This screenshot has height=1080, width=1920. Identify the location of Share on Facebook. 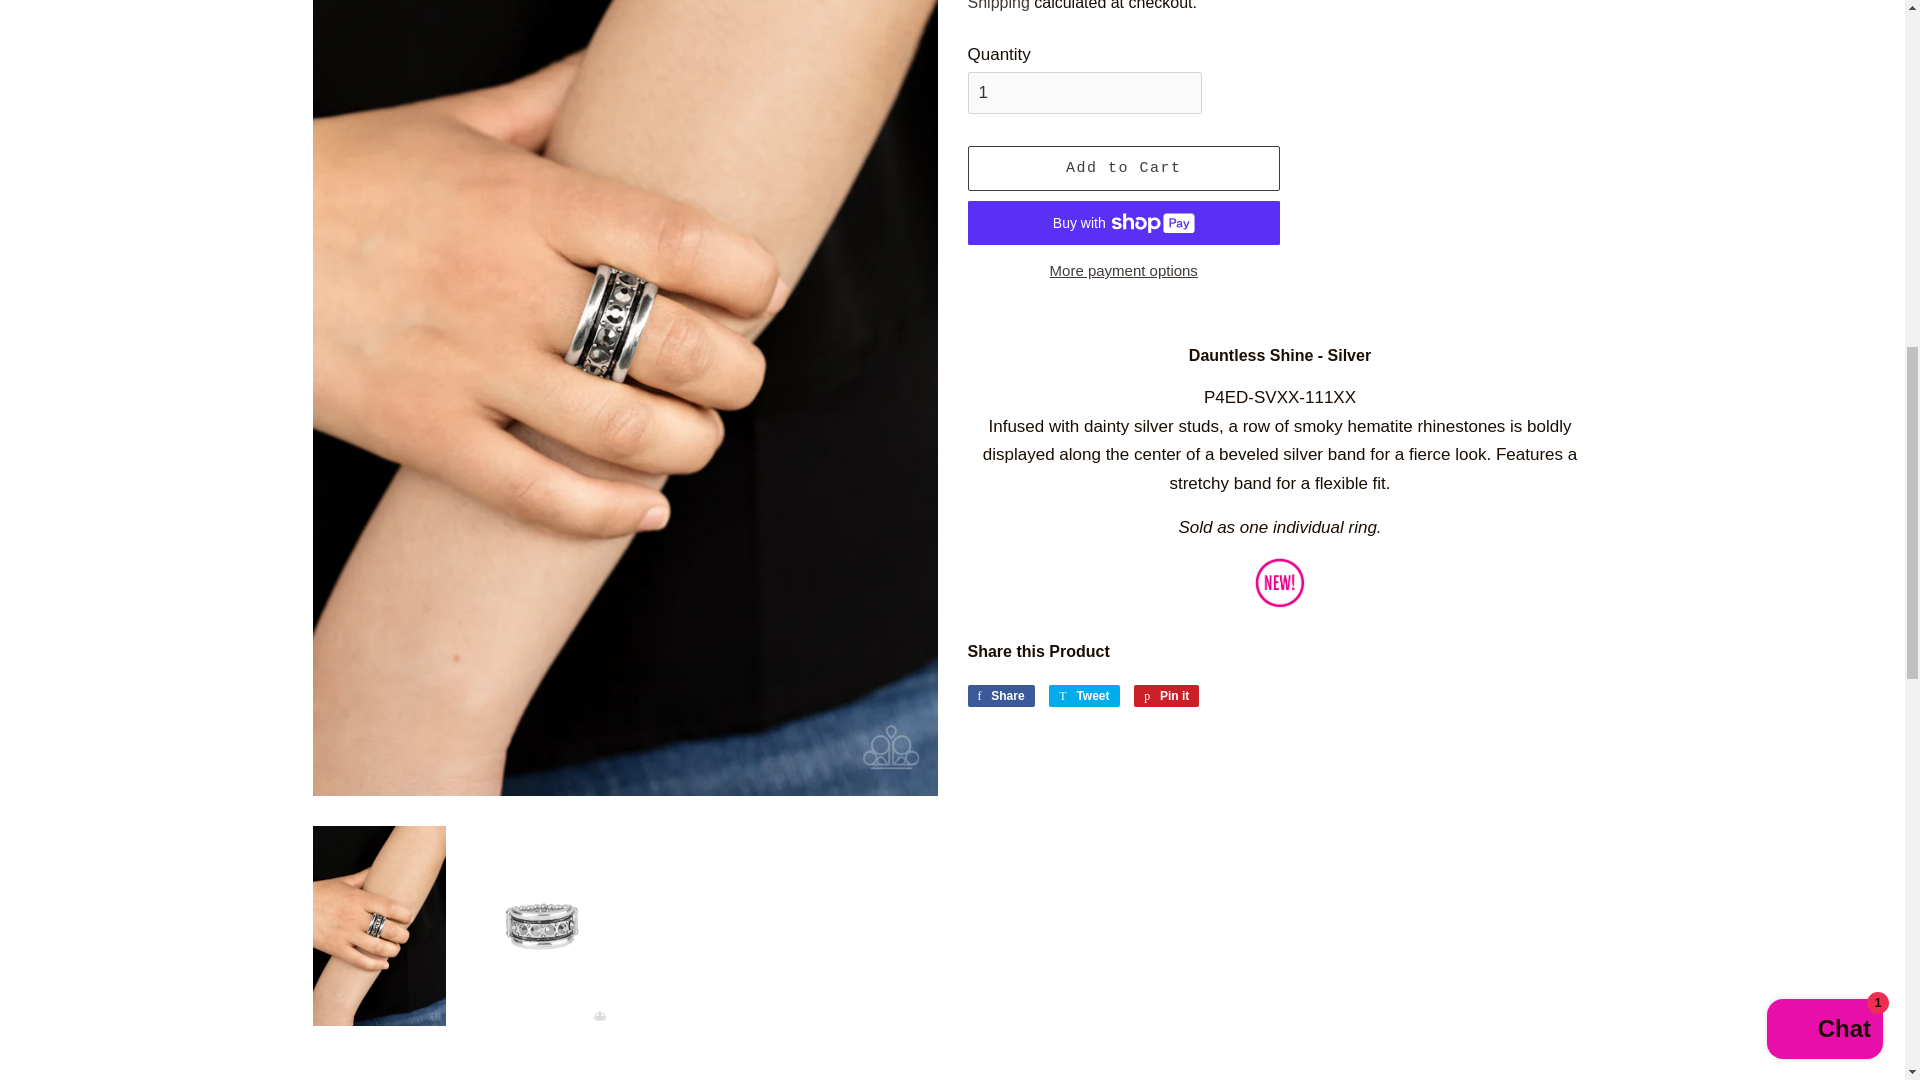
(1000, 696).